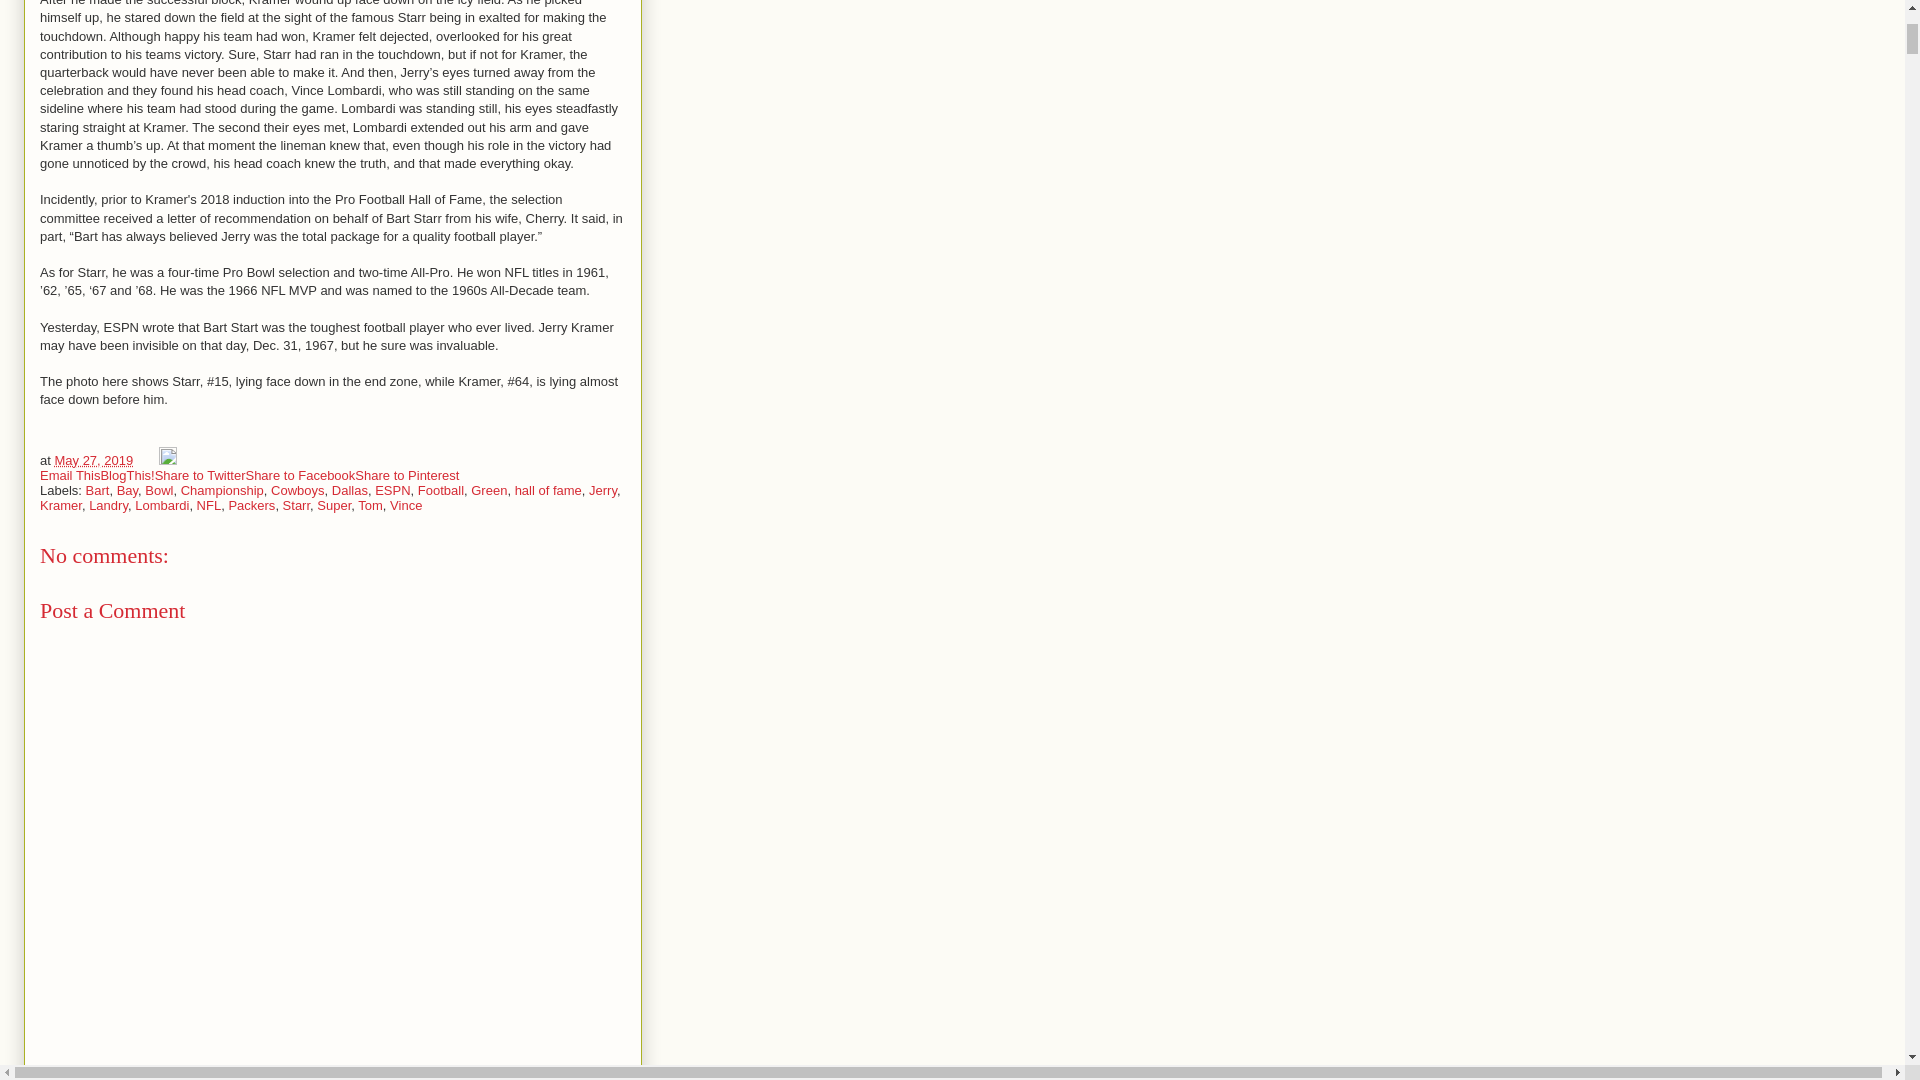 The width and height of the screenshot is (1920, 1080). I want to click on Email Post, so click(148, 460).